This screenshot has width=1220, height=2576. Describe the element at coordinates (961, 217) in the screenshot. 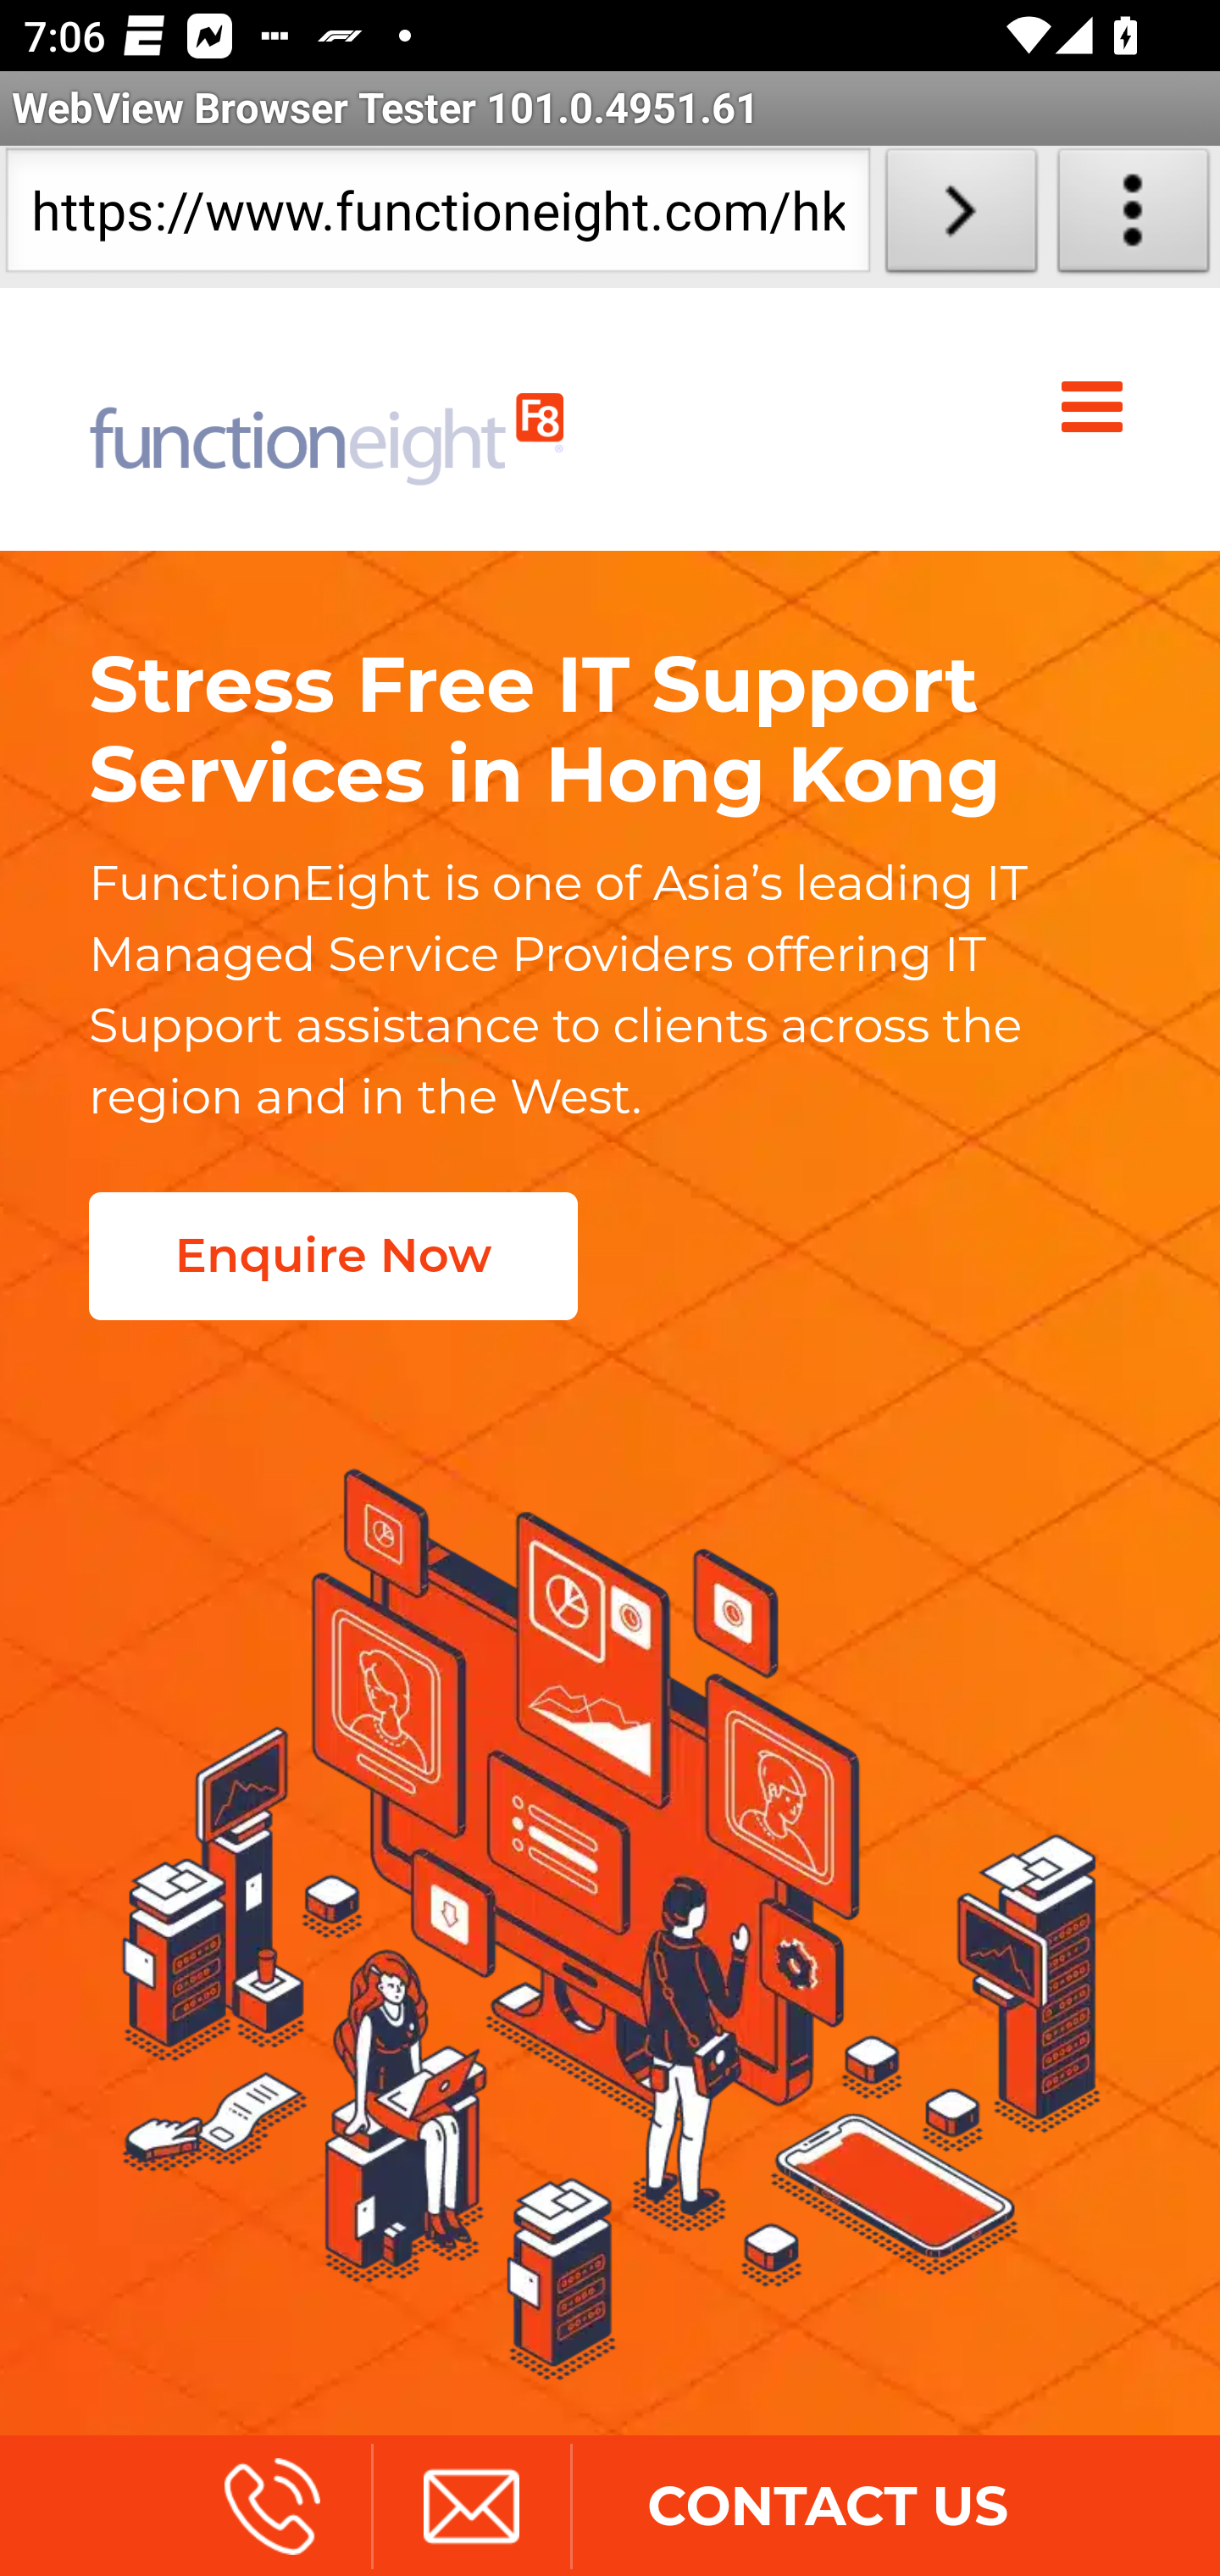

I see `Load URL` at that location.